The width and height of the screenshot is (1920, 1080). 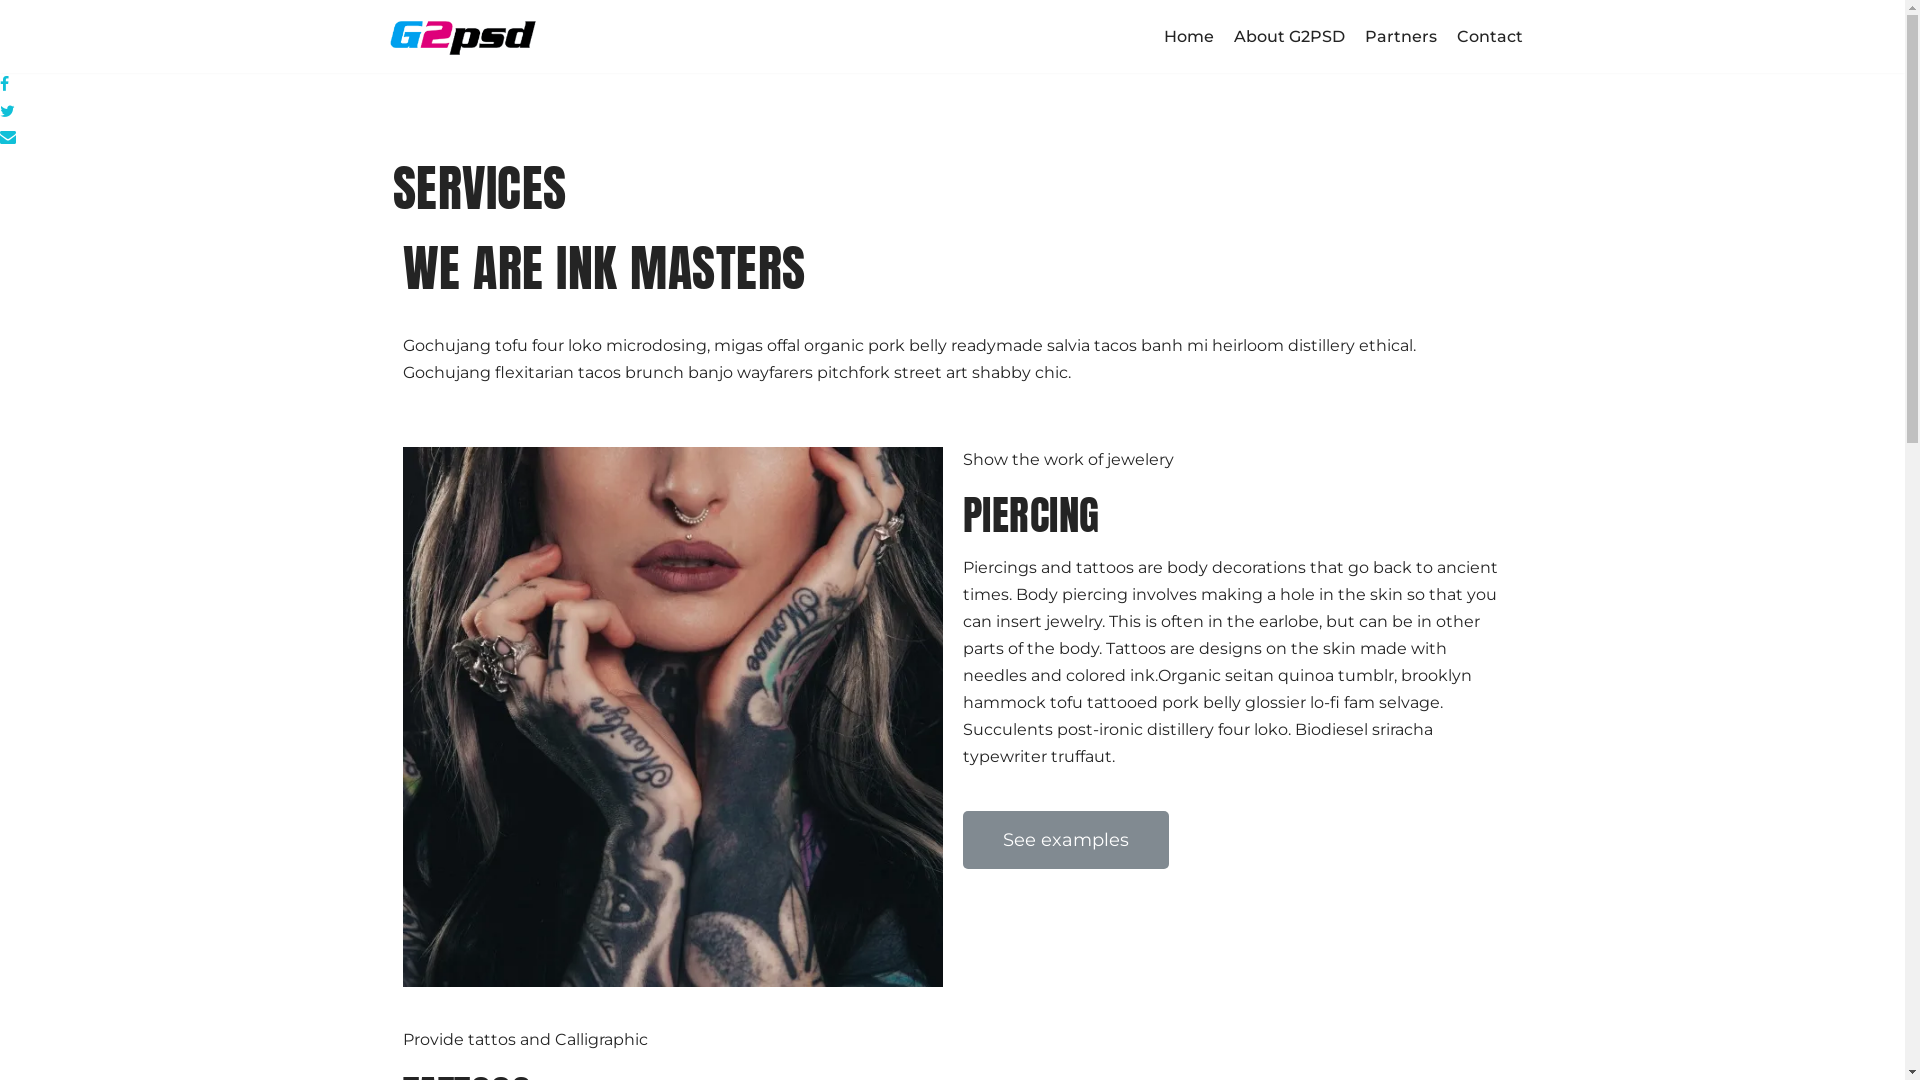 What do you see at coordinates (1489, 37) in the screenshot?
I see `Contact` at bounding box center [1489, 37].